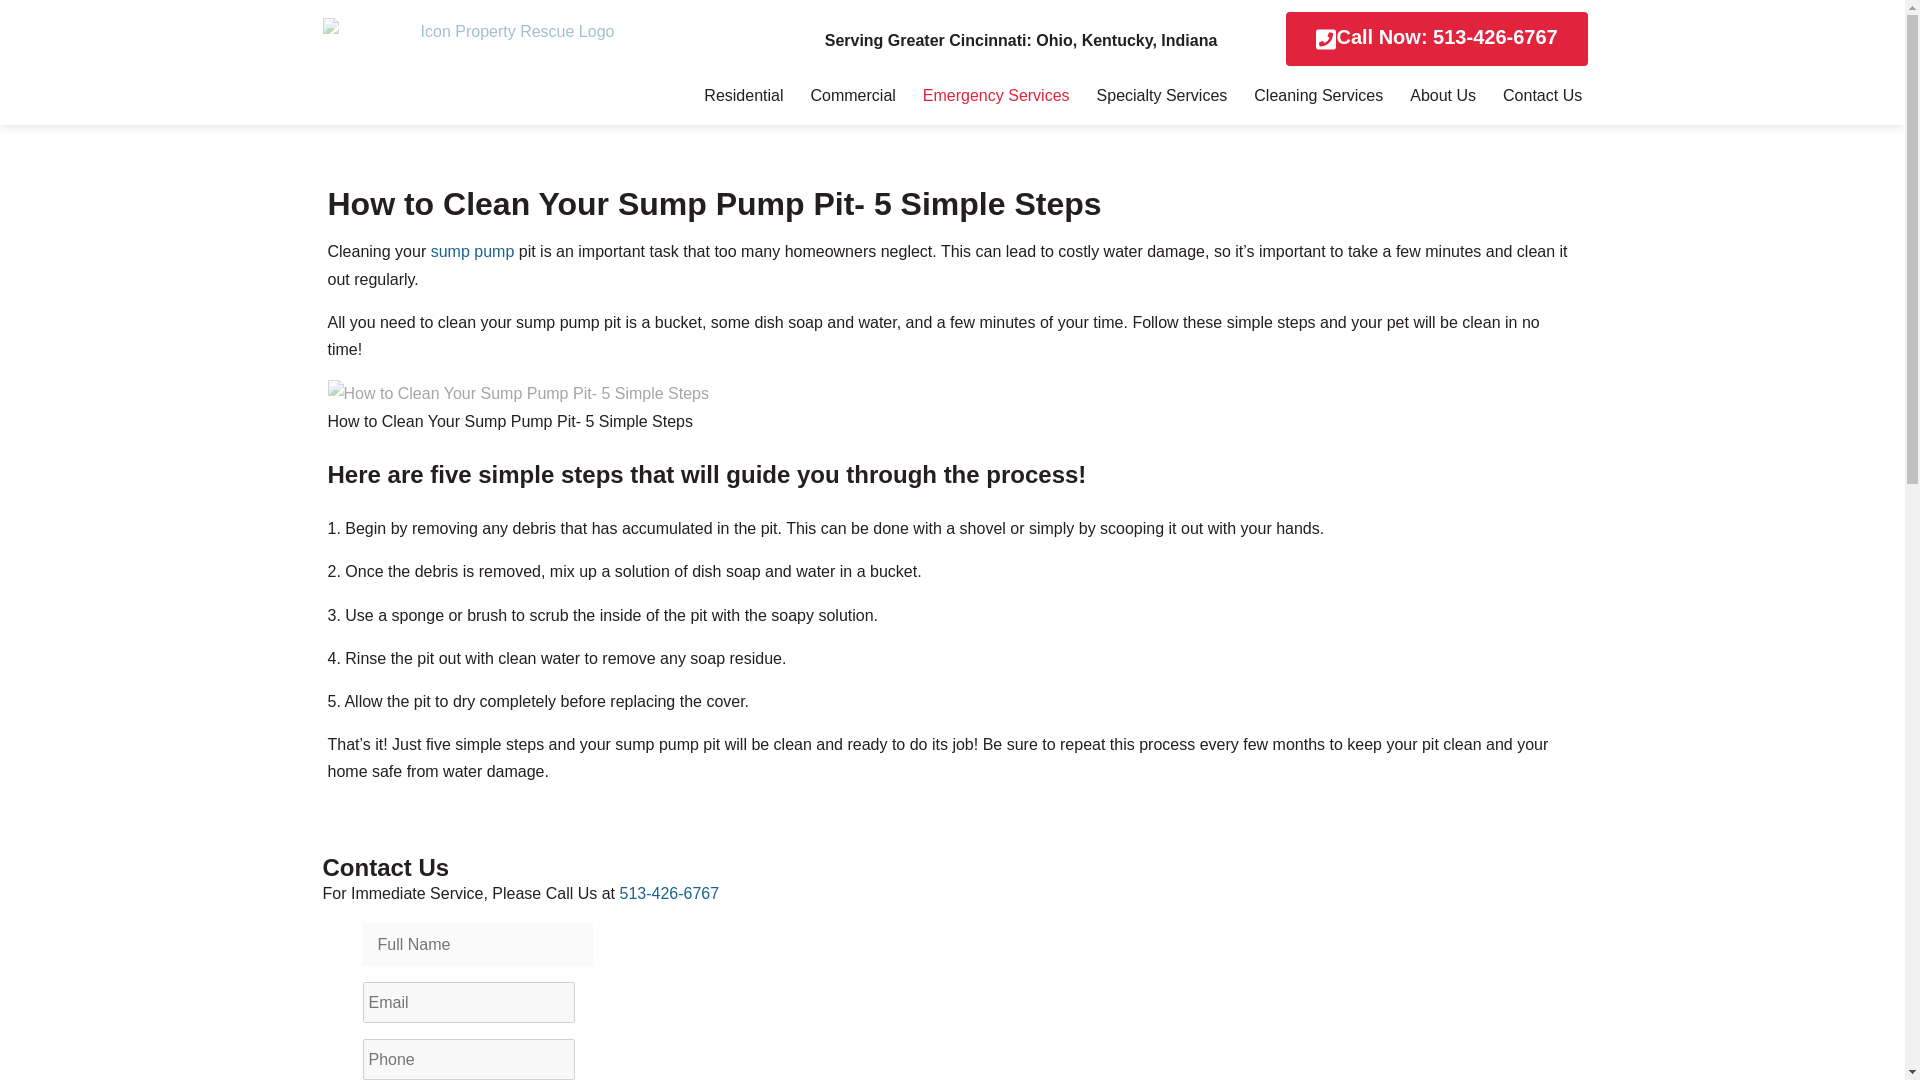 The height and width of the screenshot is (1080, 1920). What do you see at coordinates (996, 95) in the screenshot?
I see `Emergency Services` at bounding box center [996, 95].